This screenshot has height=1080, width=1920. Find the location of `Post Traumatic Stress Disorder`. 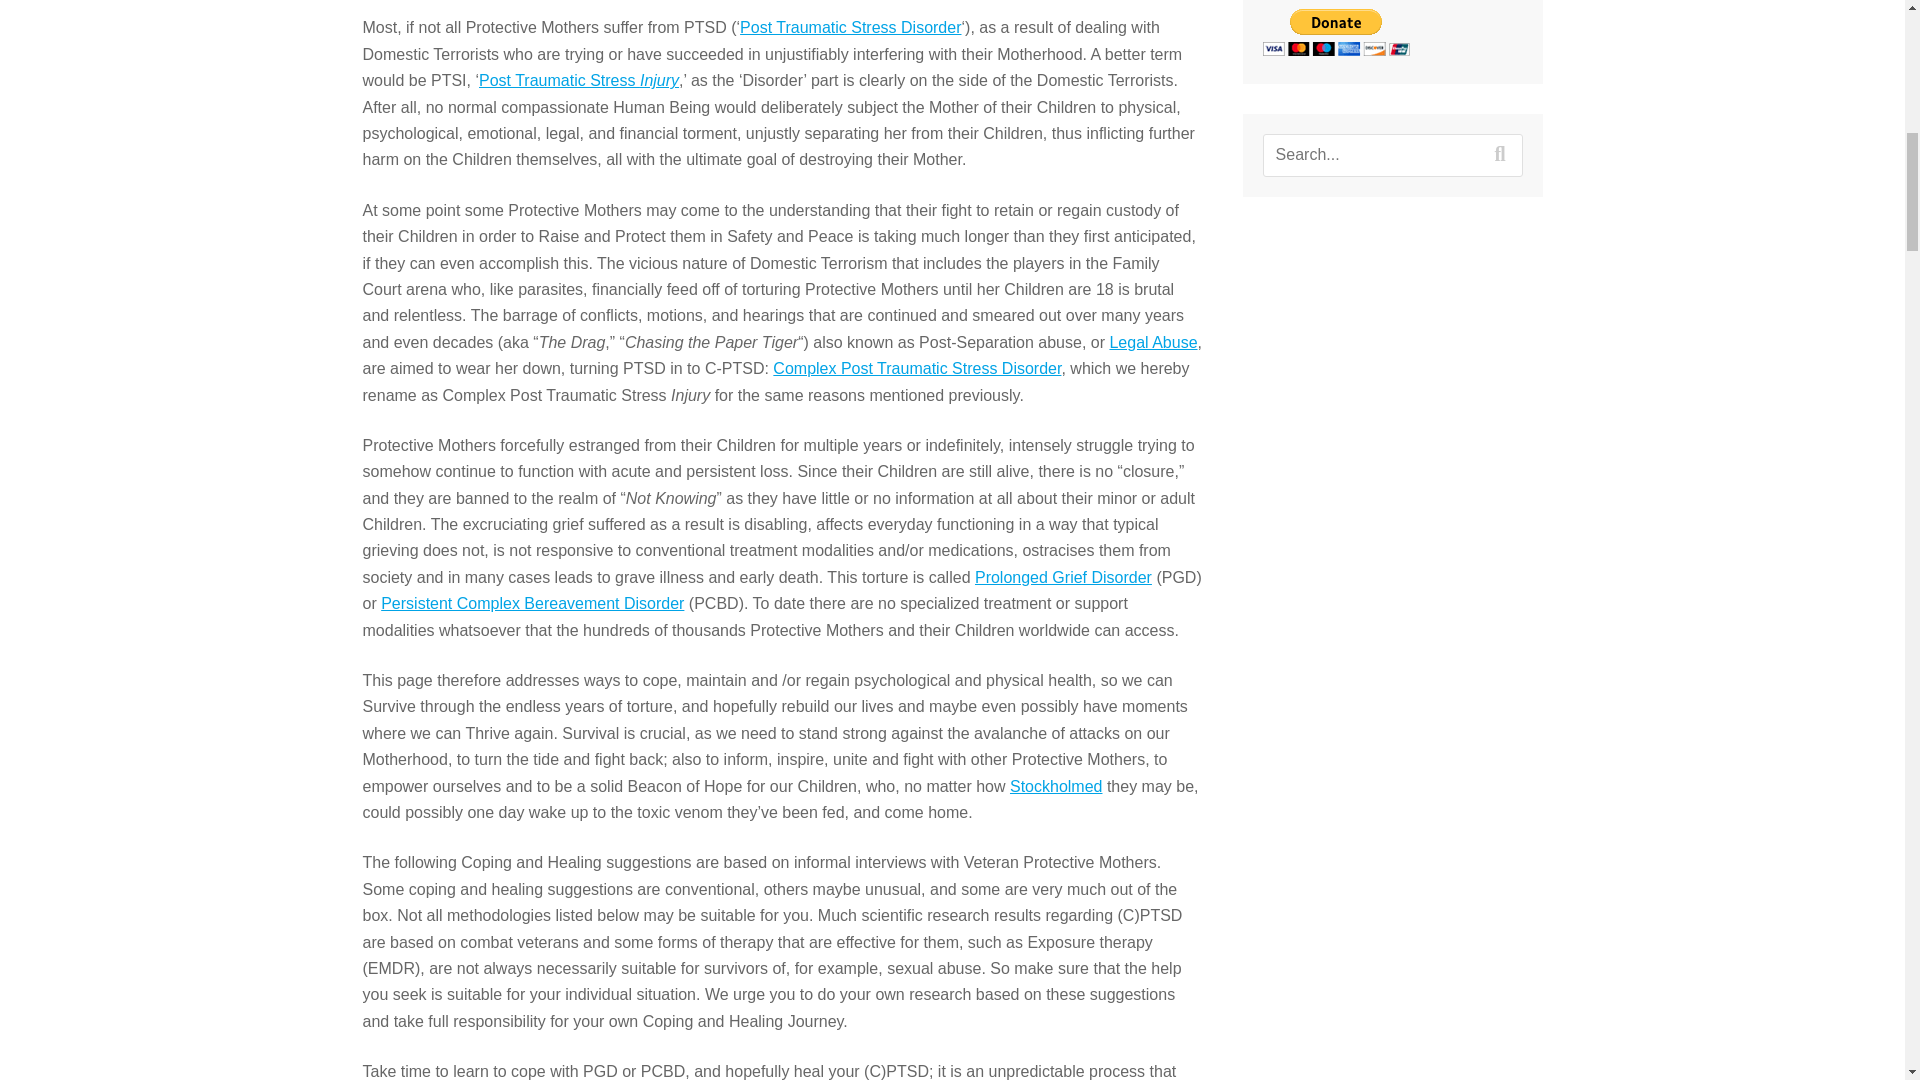

Post Traumatic Stress Disorder is located at coordinates (850, 27).